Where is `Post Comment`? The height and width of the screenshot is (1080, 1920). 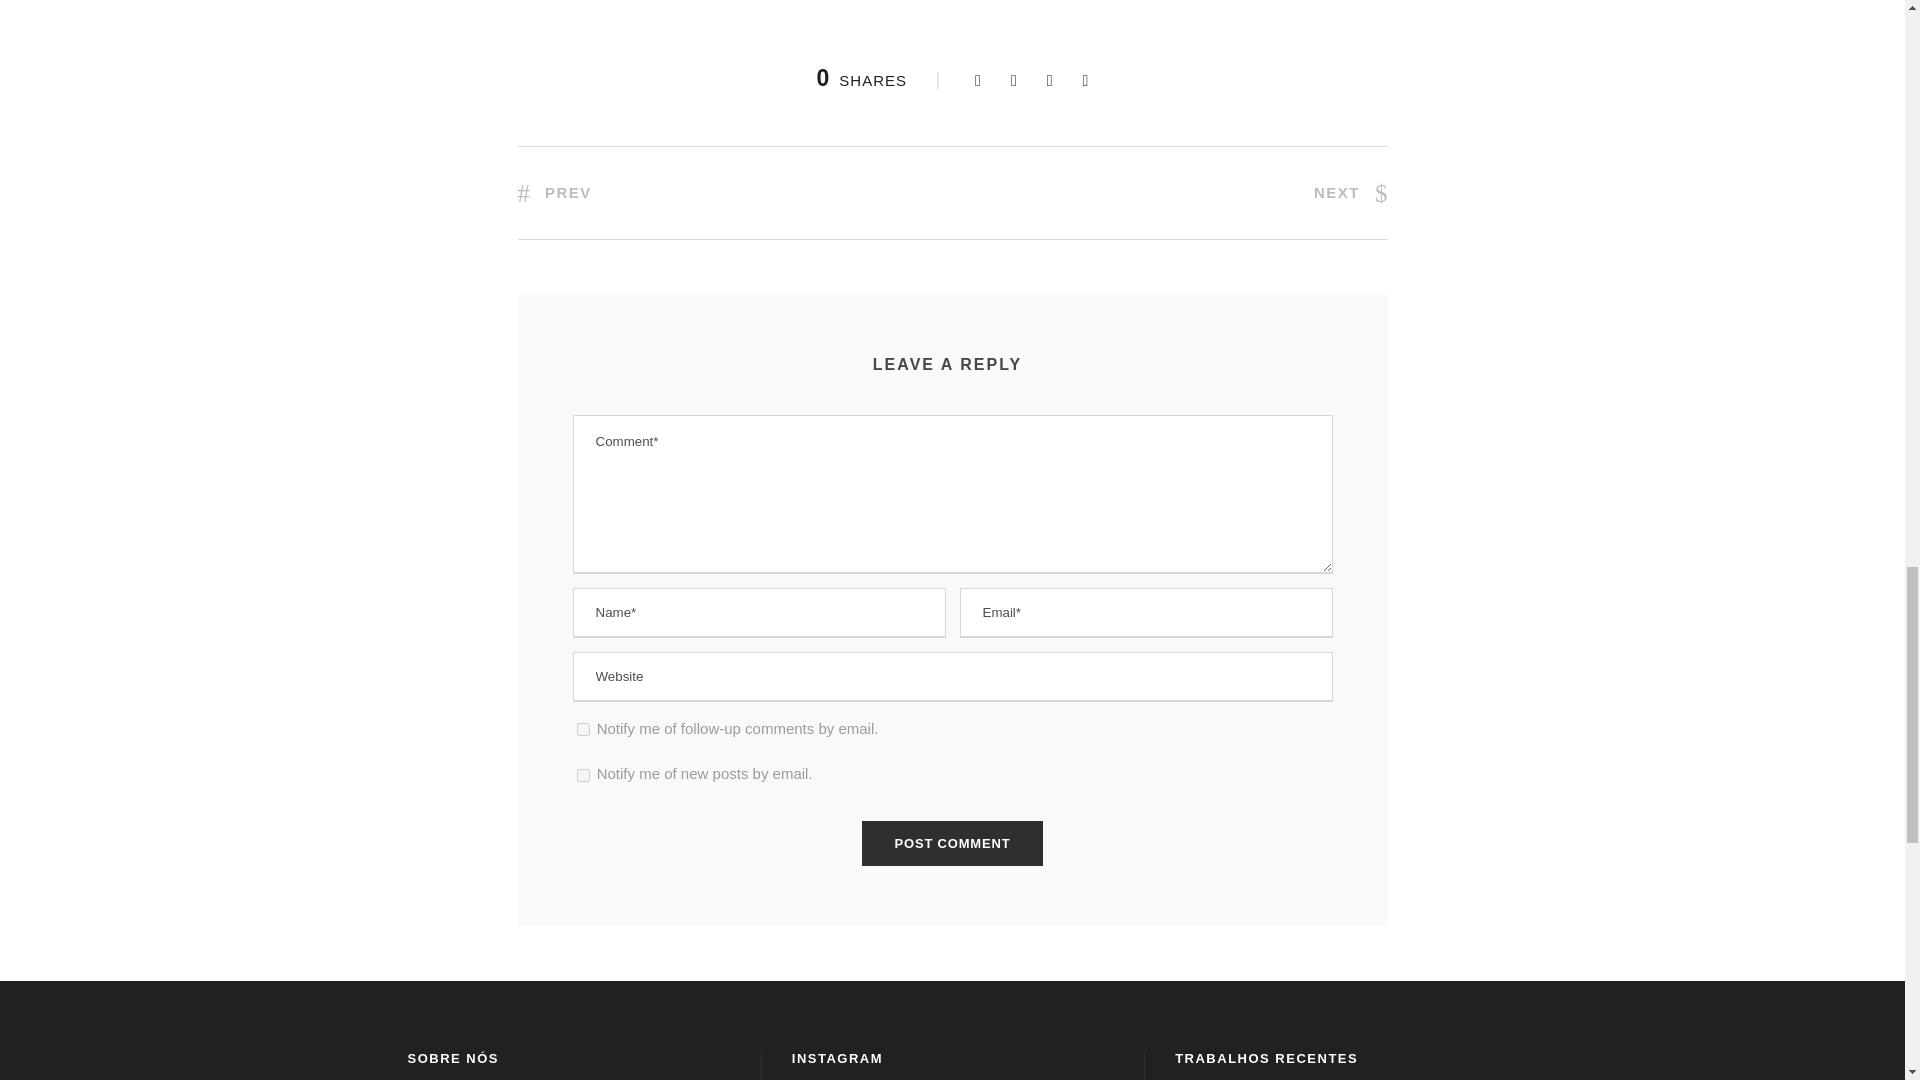 Post Comment is located at coordinates (953, 843).